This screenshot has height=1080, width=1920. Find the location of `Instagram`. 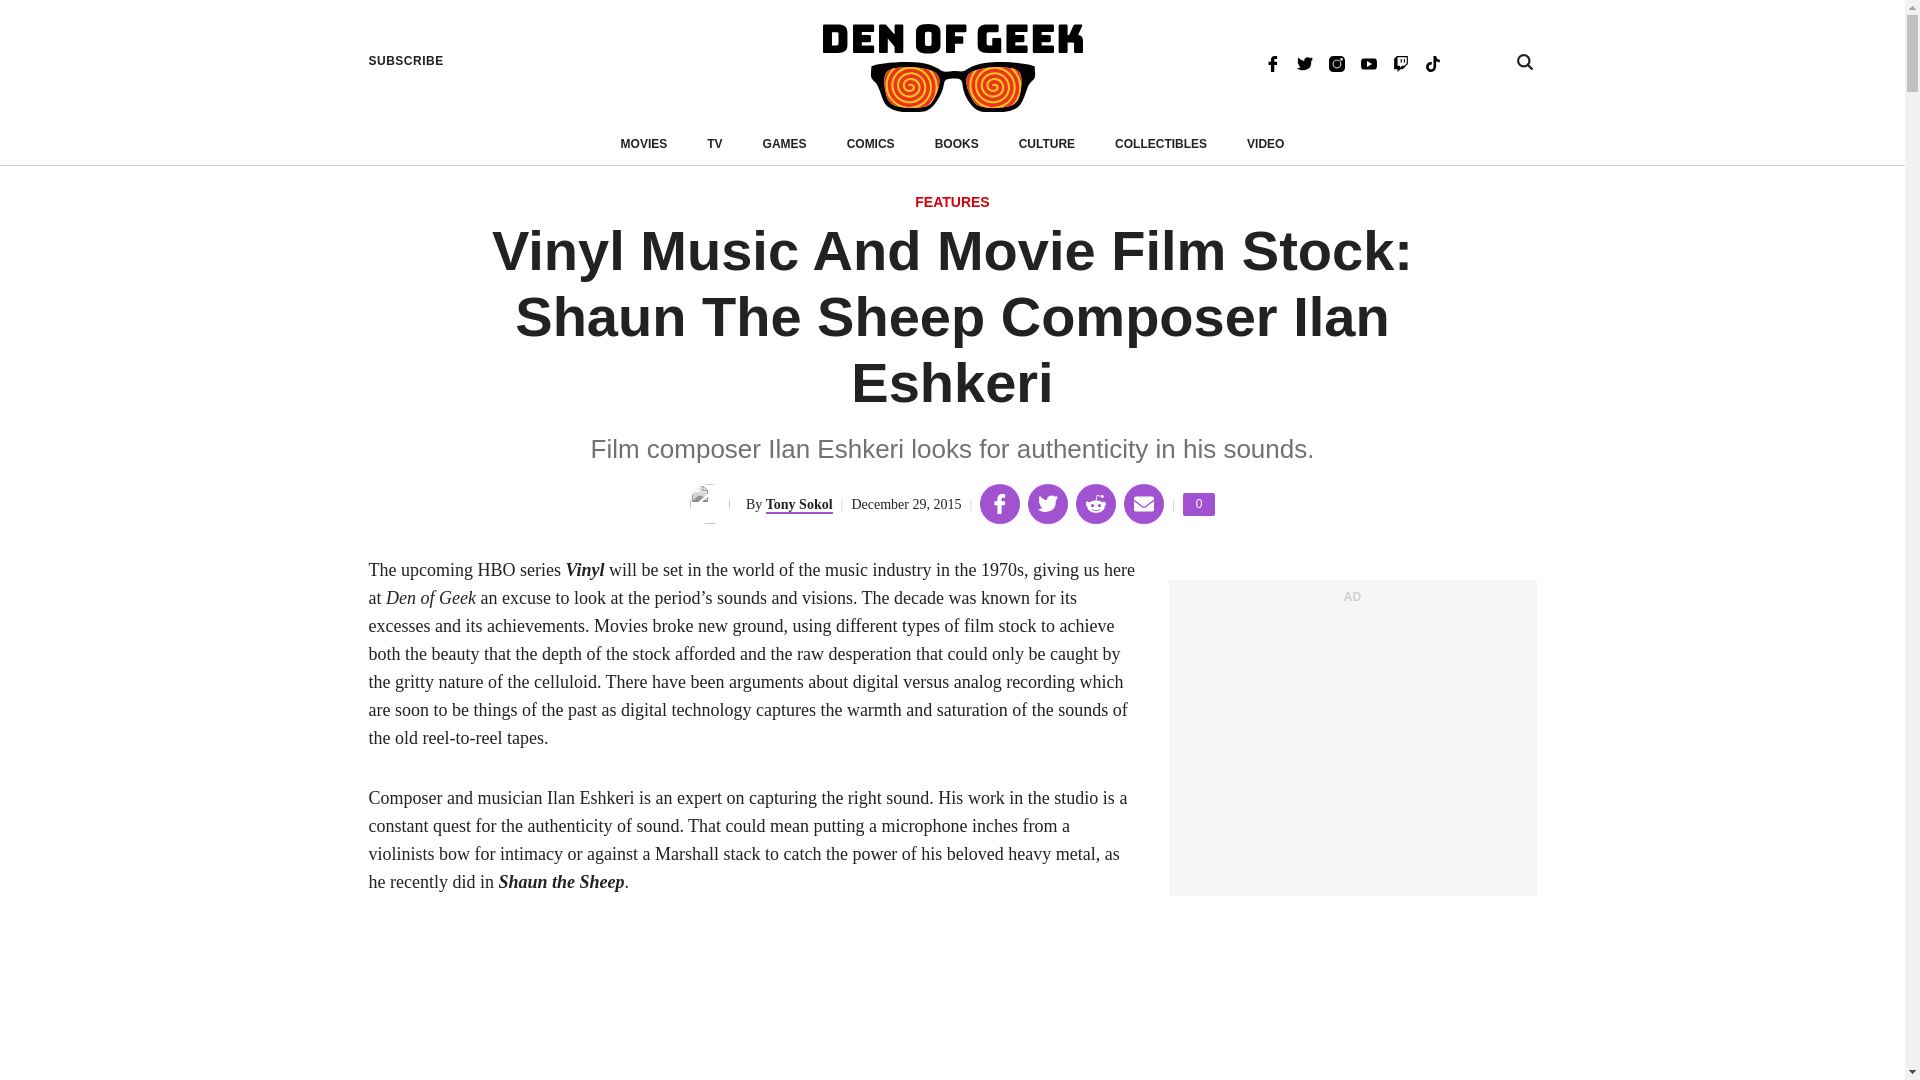

Instagram is located at coordinates (1432, 62).